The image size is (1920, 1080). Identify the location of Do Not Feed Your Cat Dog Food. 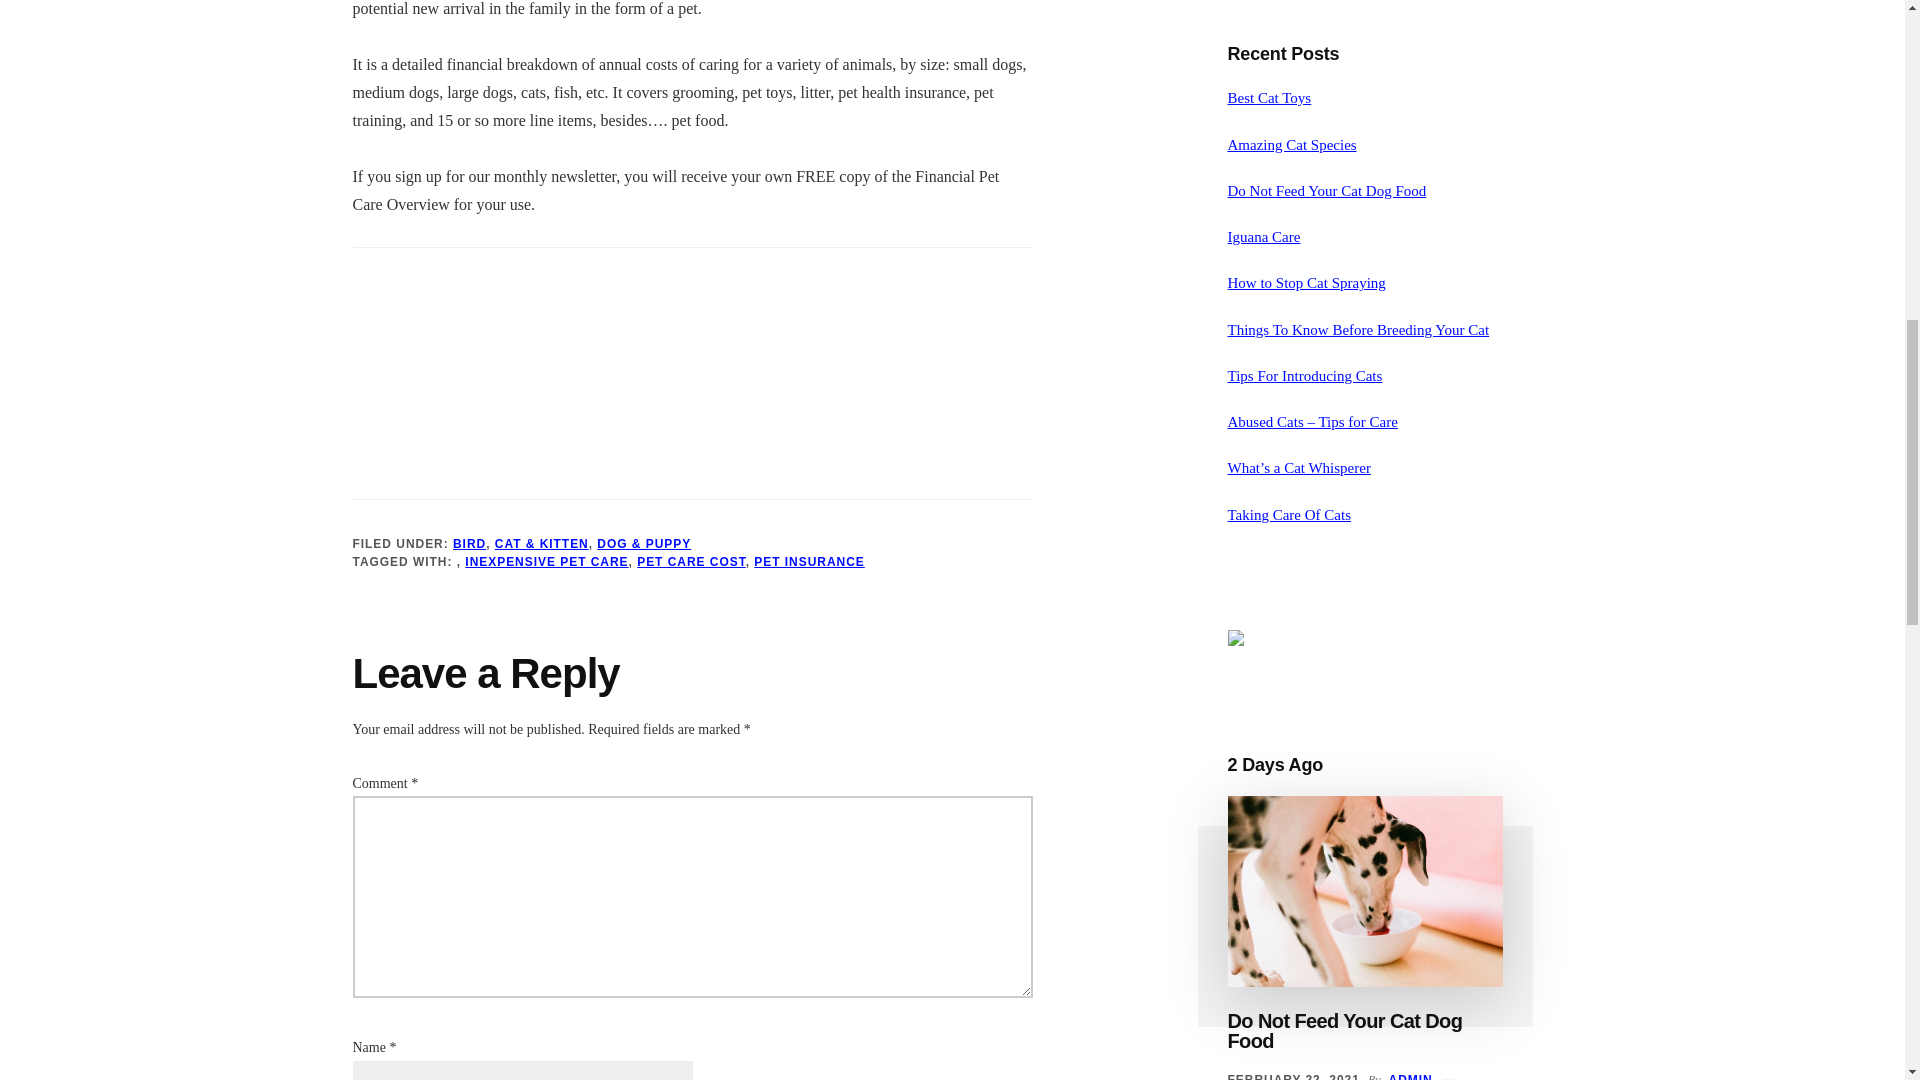
(1327, 190).